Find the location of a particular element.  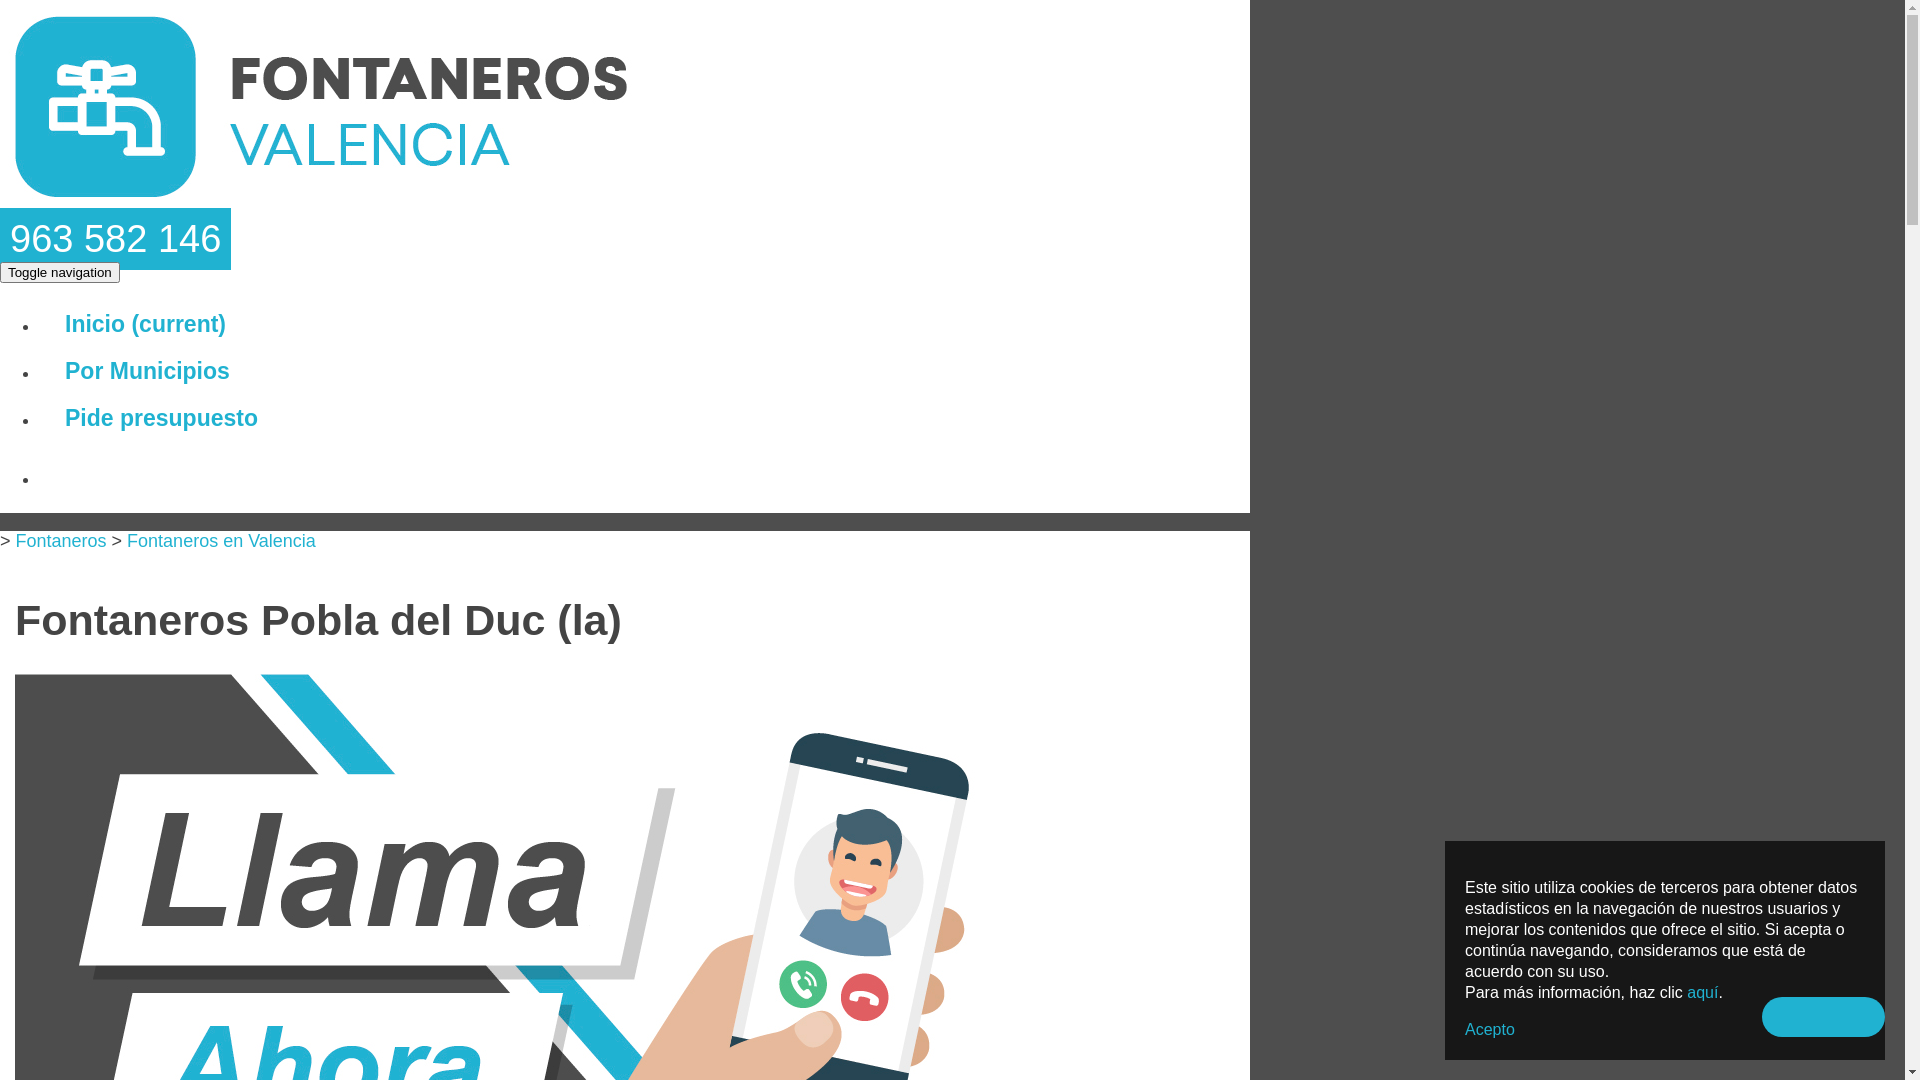

Por Municipios is located at coordinates (147, 371).